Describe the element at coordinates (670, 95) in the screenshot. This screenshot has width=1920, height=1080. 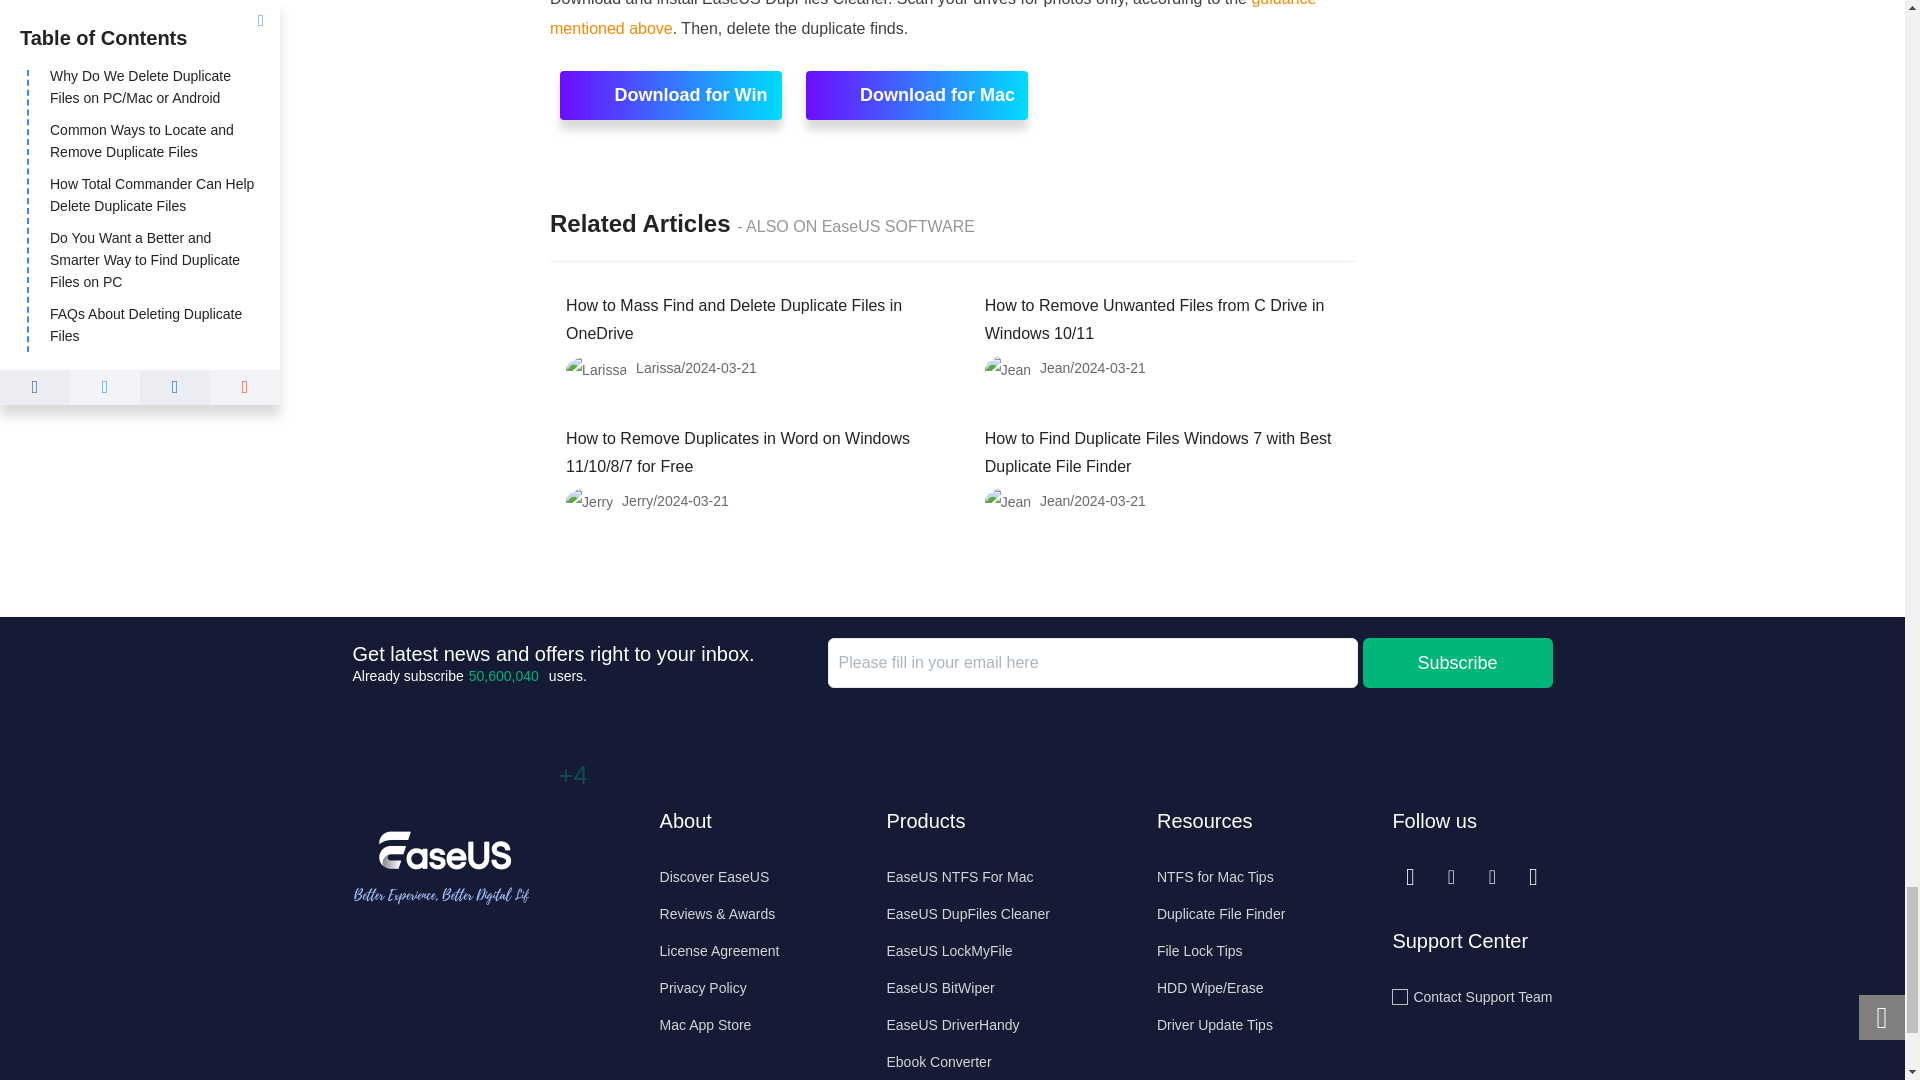
I see ` Download for Win` at that location.